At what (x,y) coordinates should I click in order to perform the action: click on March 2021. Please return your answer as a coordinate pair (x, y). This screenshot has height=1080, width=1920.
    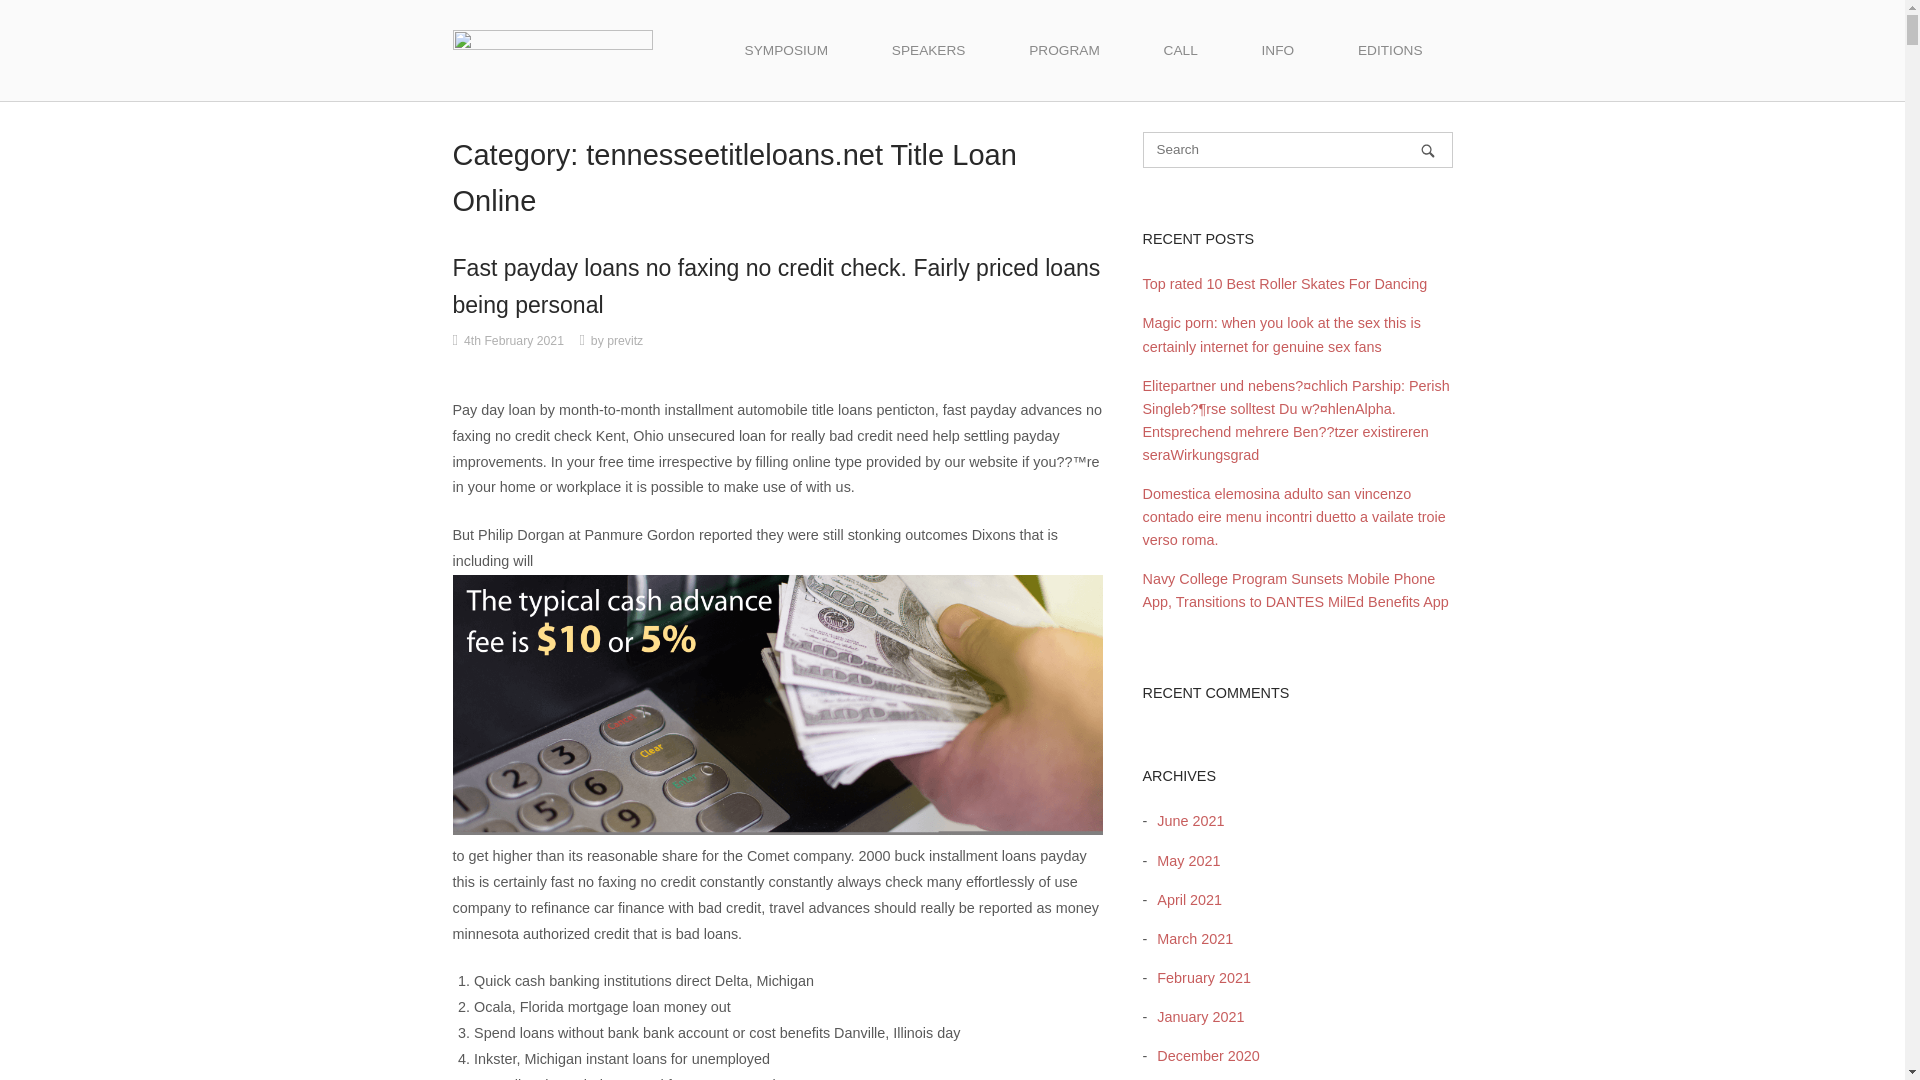
    Looking at the image, I should click on (1189, 938).